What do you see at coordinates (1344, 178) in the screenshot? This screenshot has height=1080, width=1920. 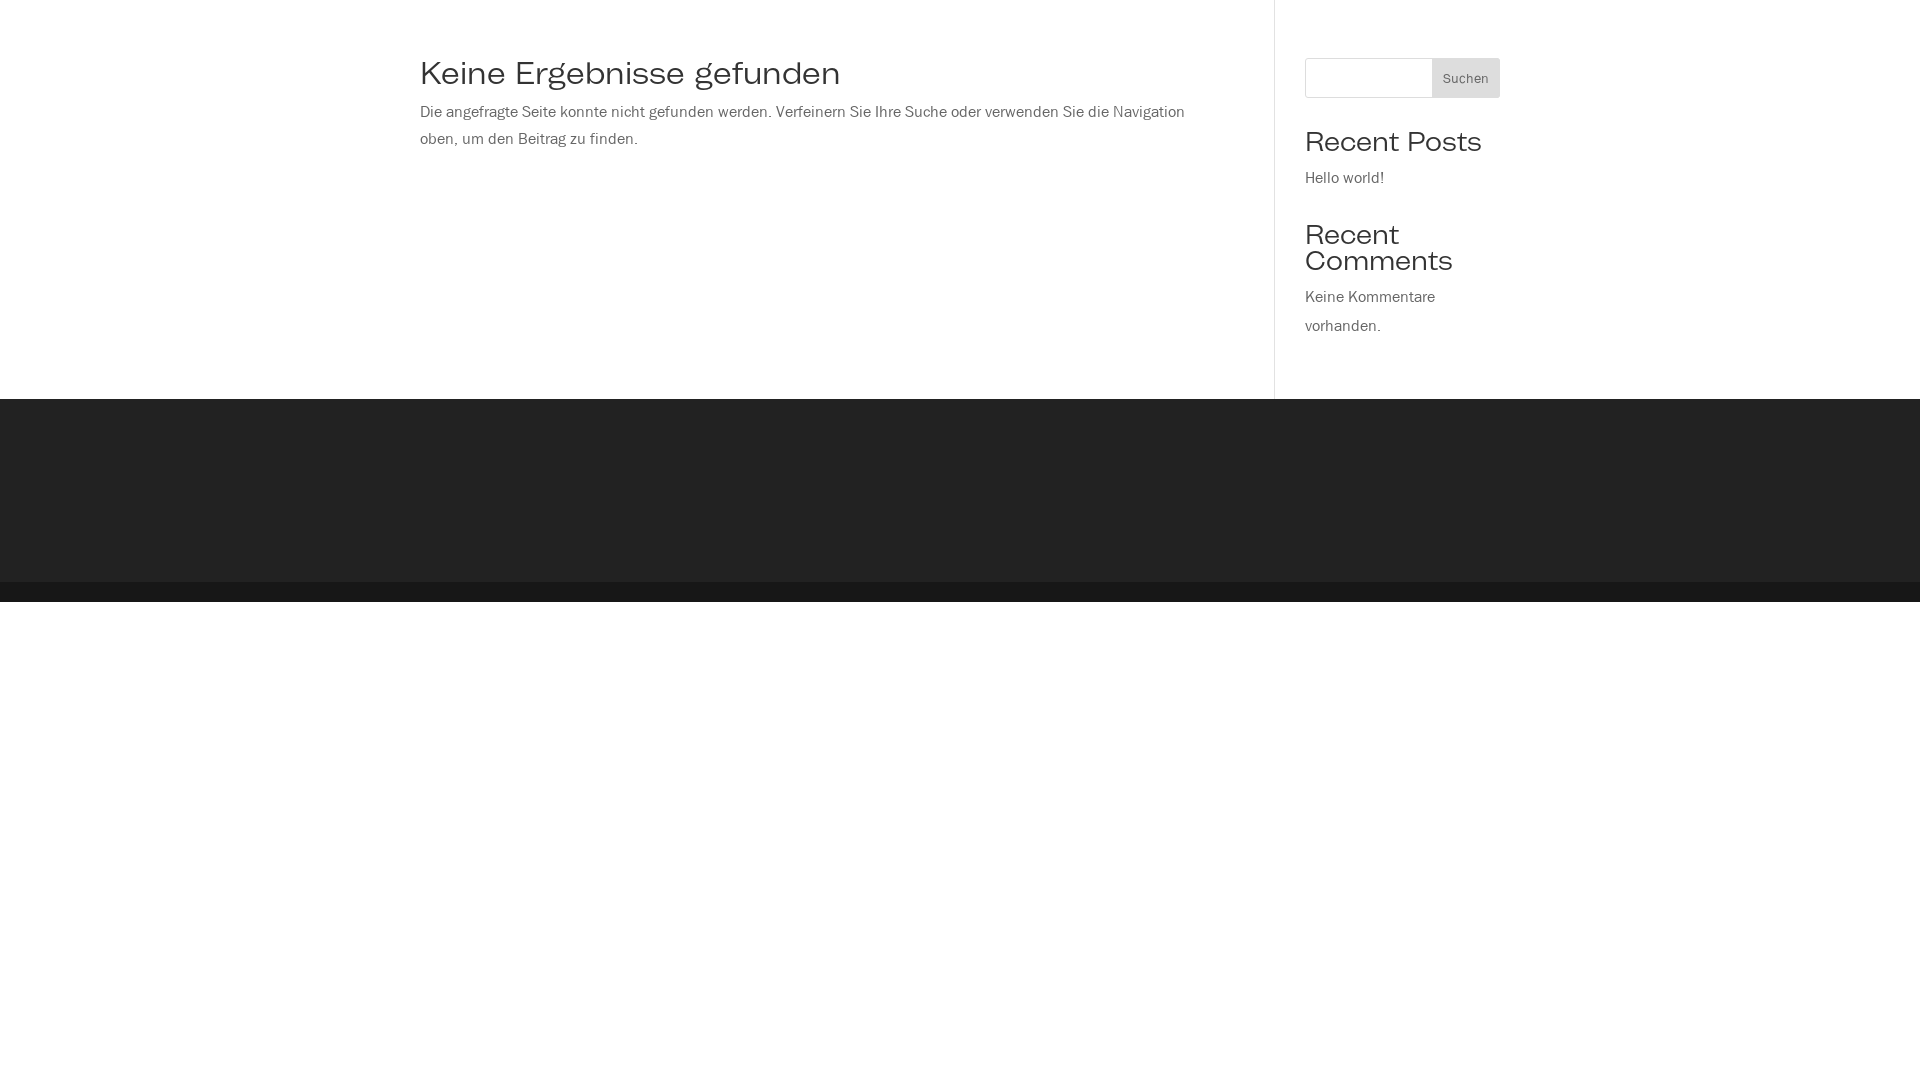 I see `Hello world!` at bounding box center [1344, 178].